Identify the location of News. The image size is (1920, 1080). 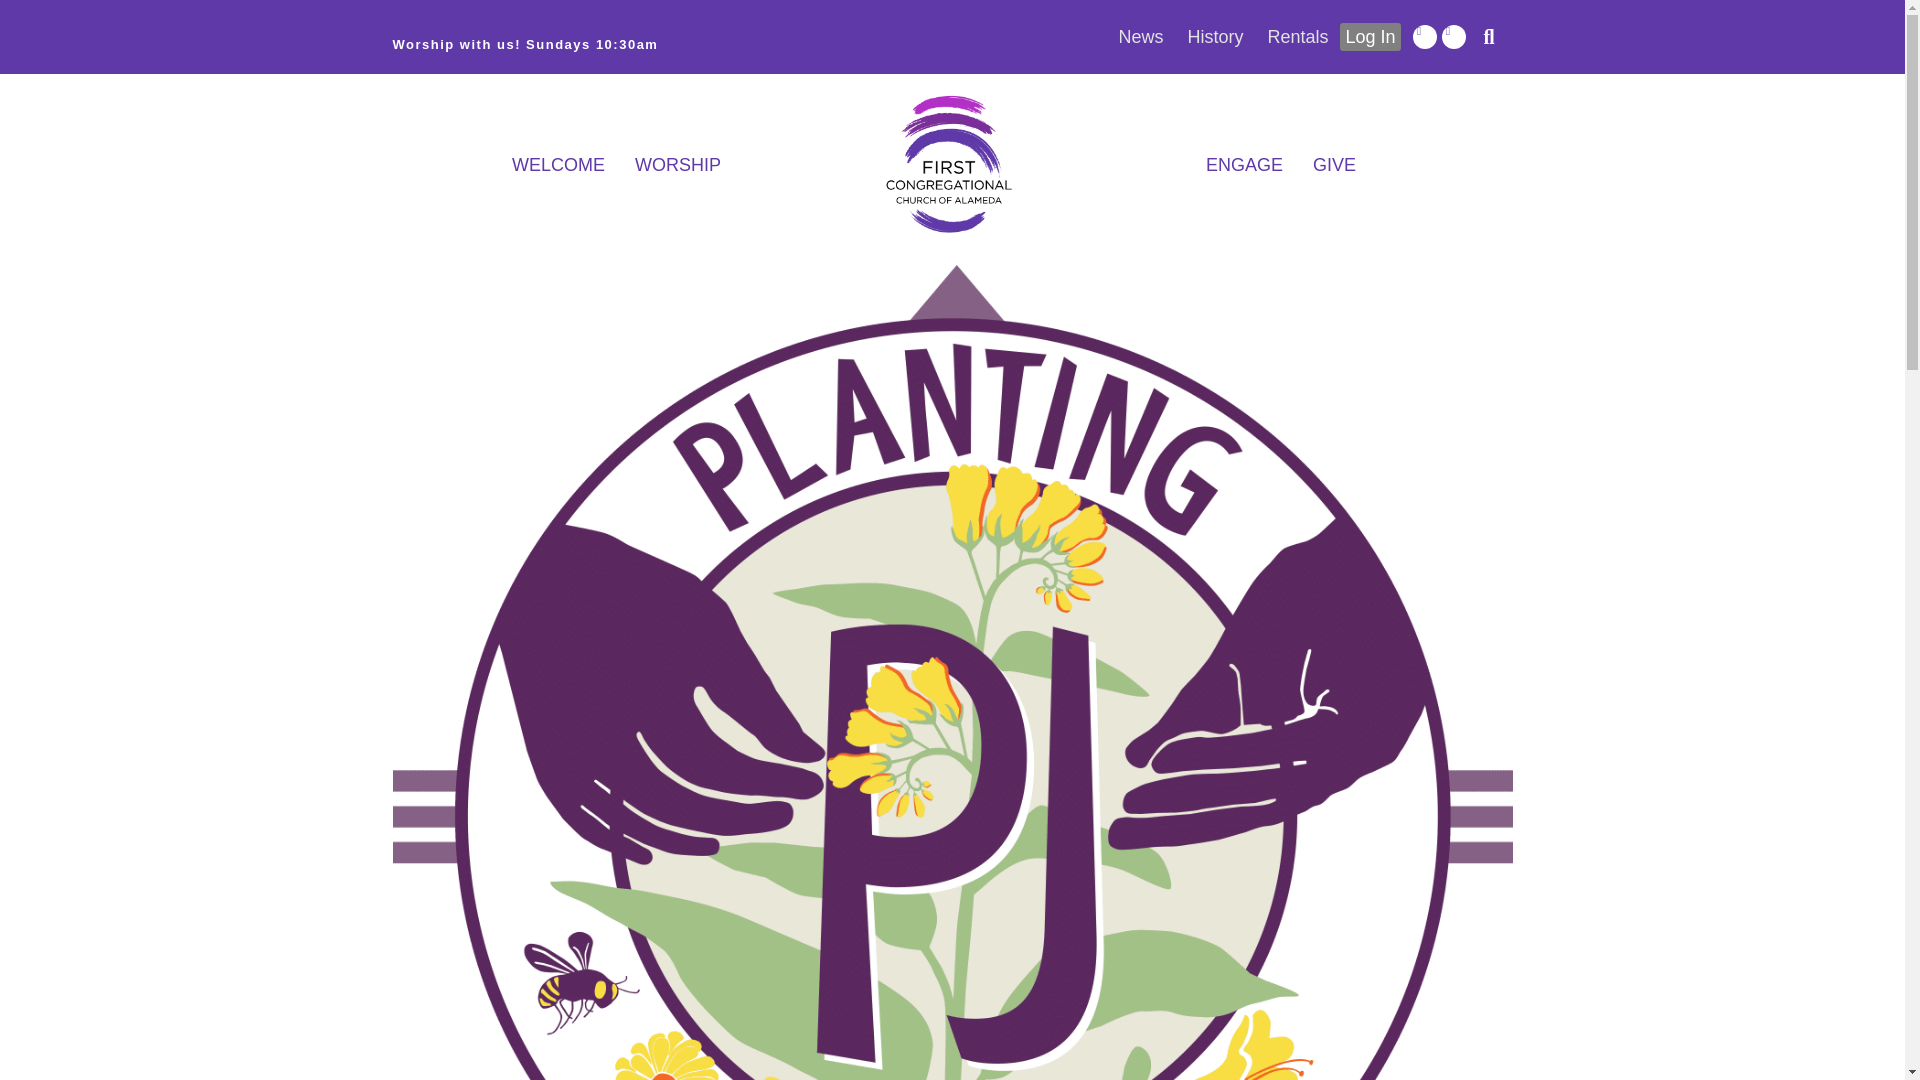
(1140, 36).